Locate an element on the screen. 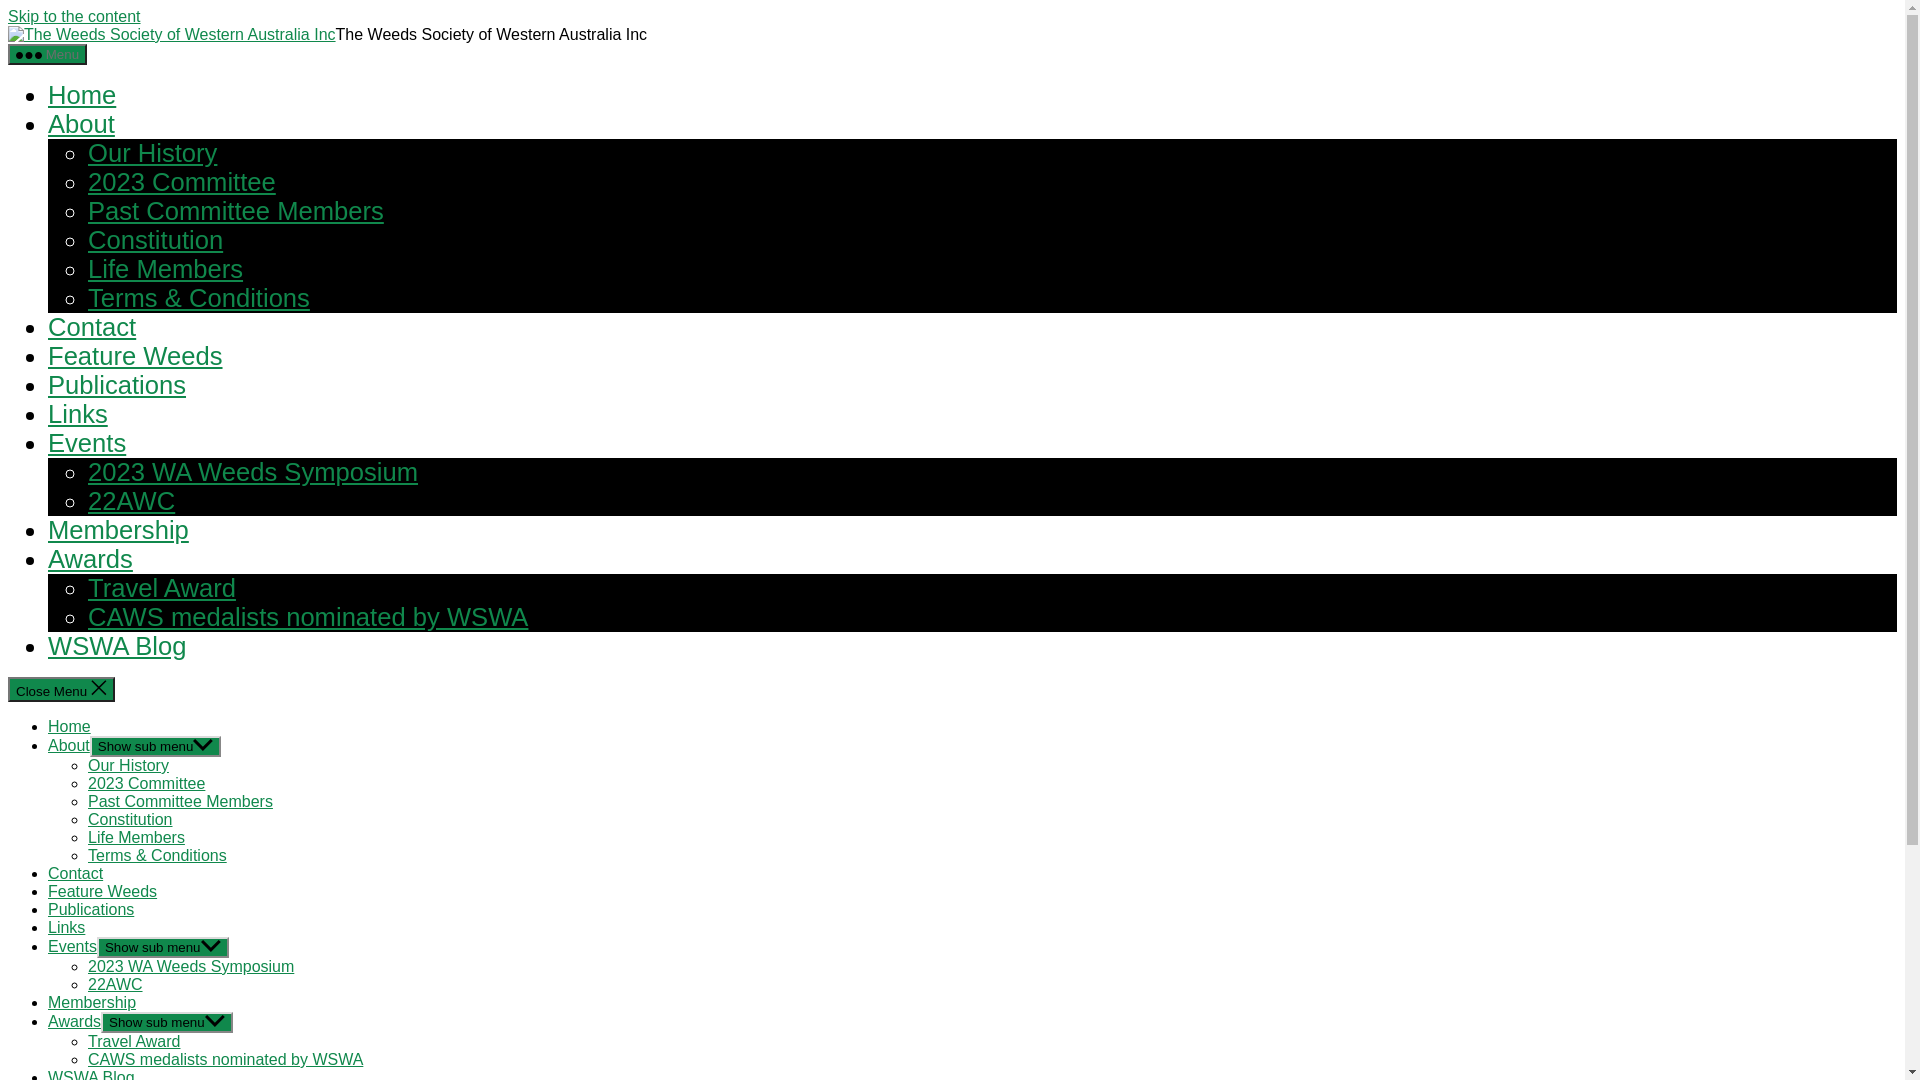  WSWA Blog is located at coordinates (117, 646).